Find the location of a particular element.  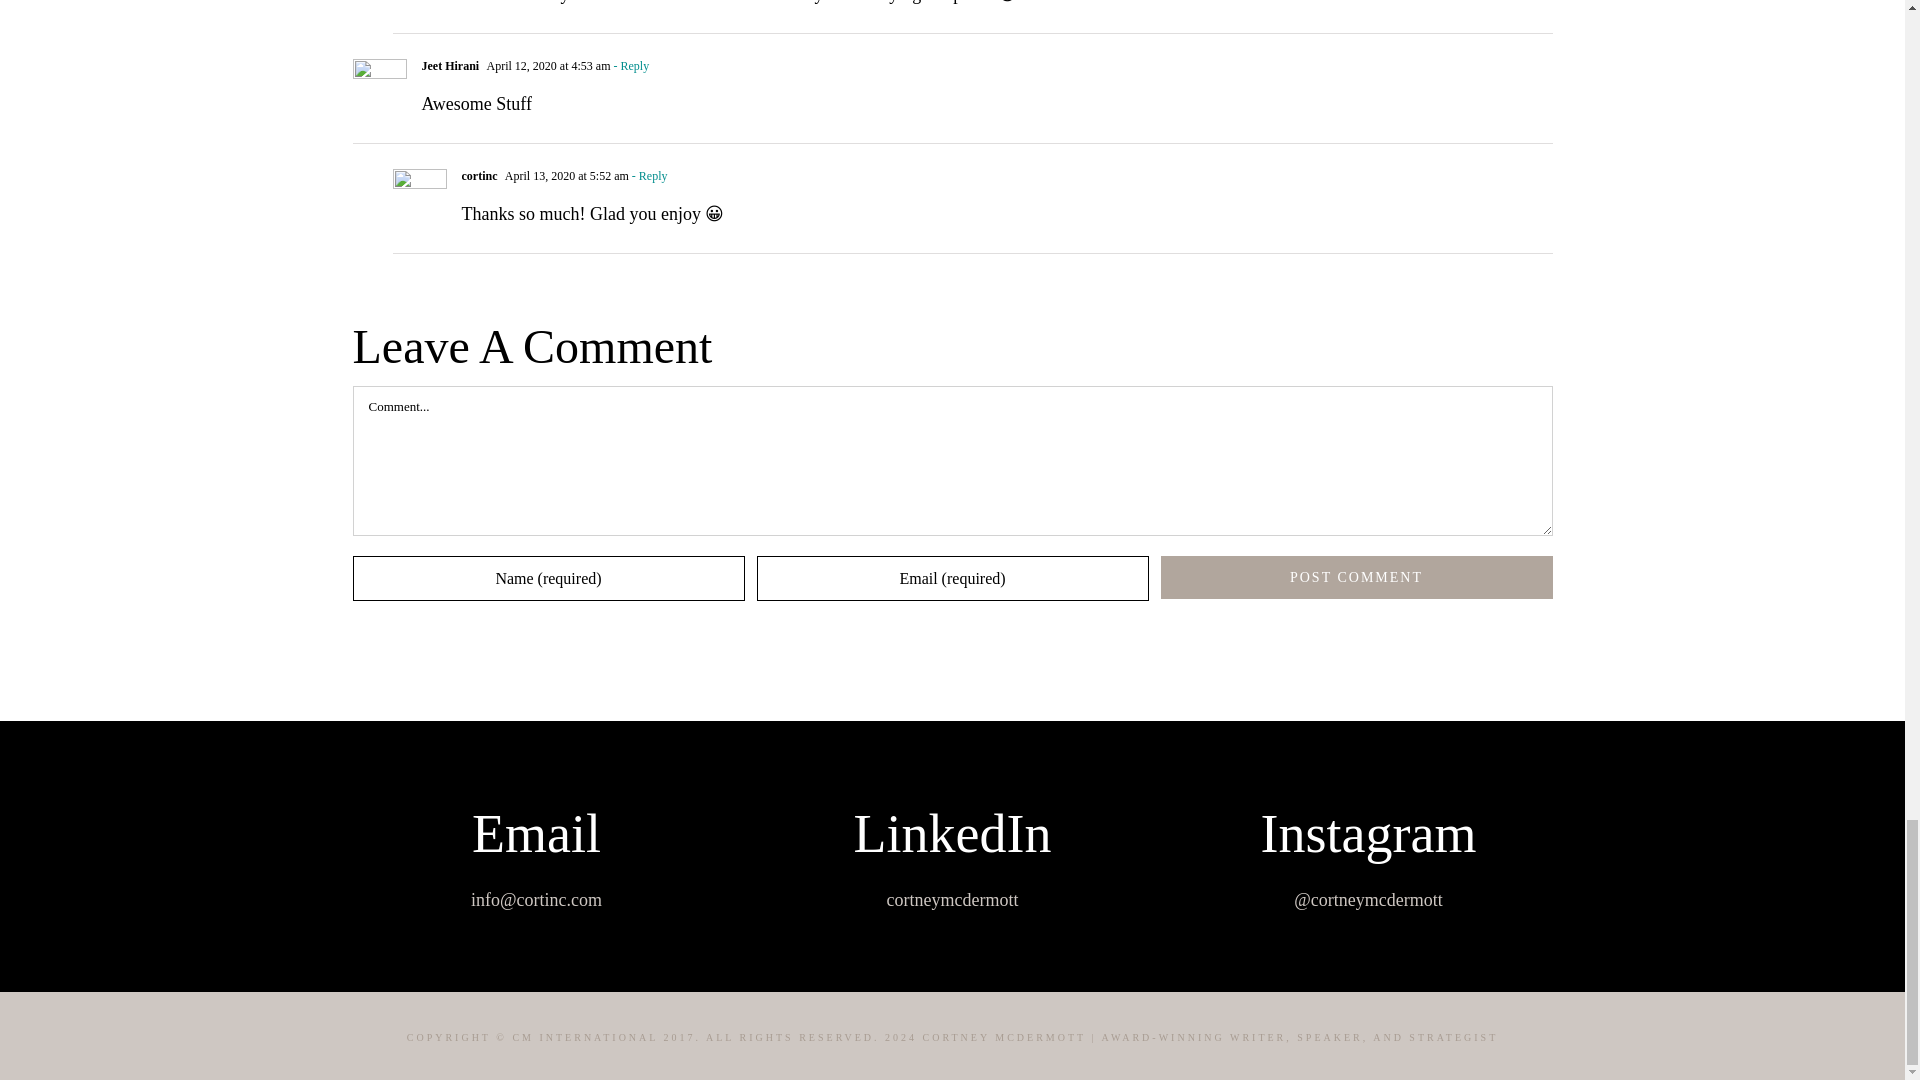

Post Comment is located at coordinates (1355, 578).